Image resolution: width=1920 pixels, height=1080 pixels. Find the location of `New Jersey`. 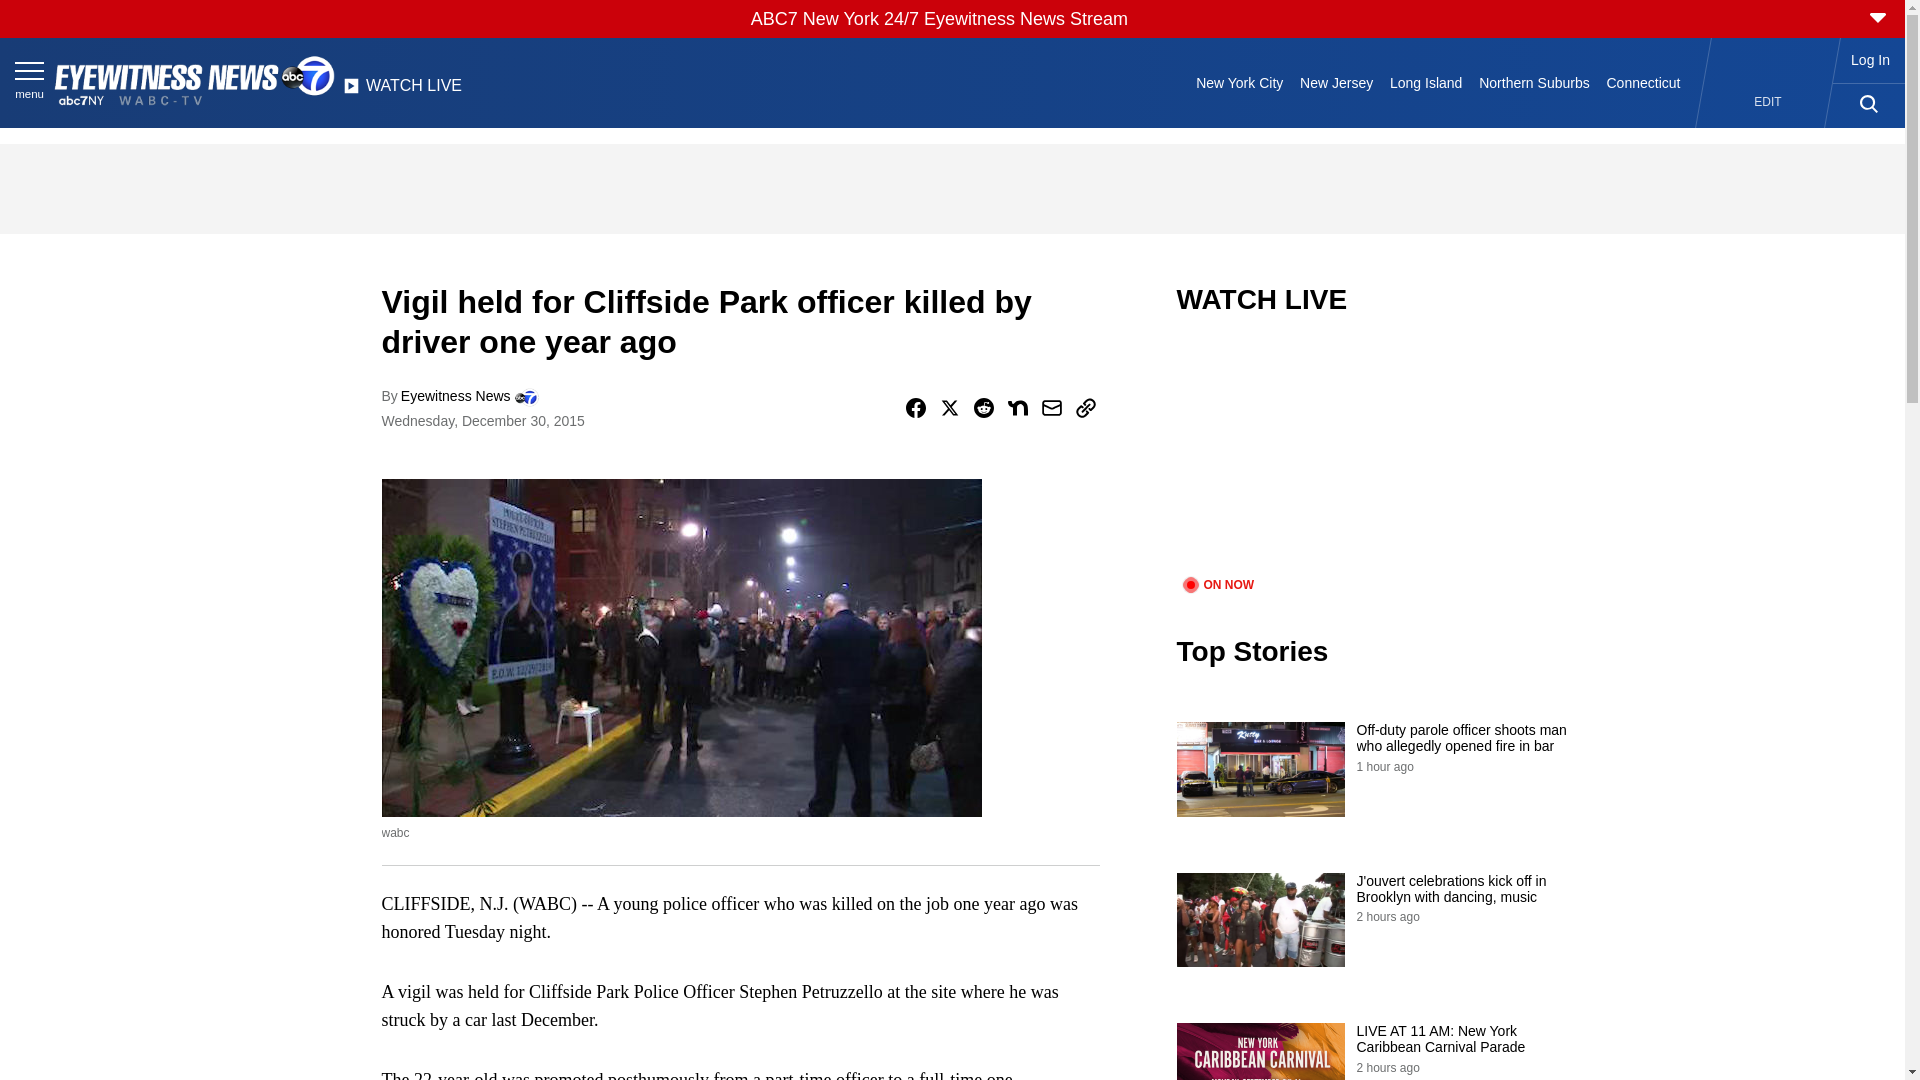

New Jersey is located at coordinates (1337, 82).